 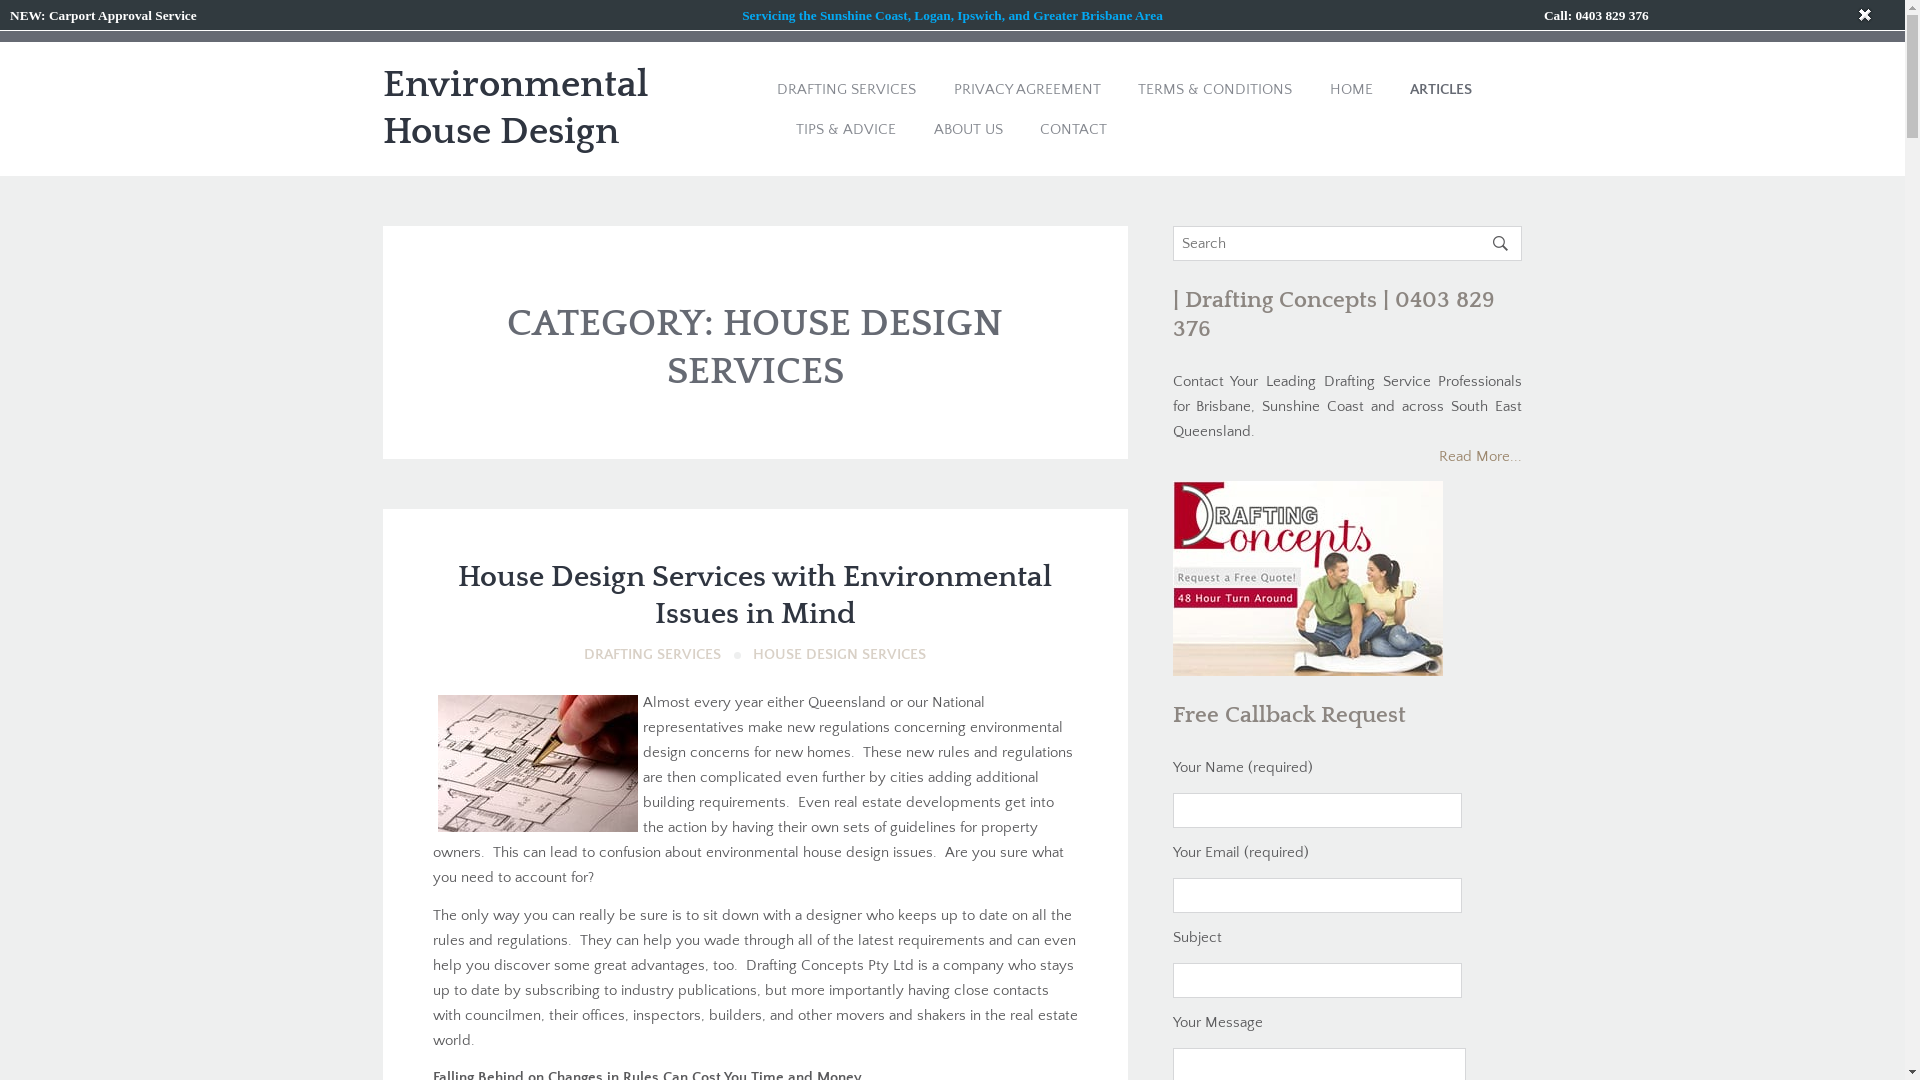 I want to click on TIPS & ADVICE, so click(x=846, y=129).